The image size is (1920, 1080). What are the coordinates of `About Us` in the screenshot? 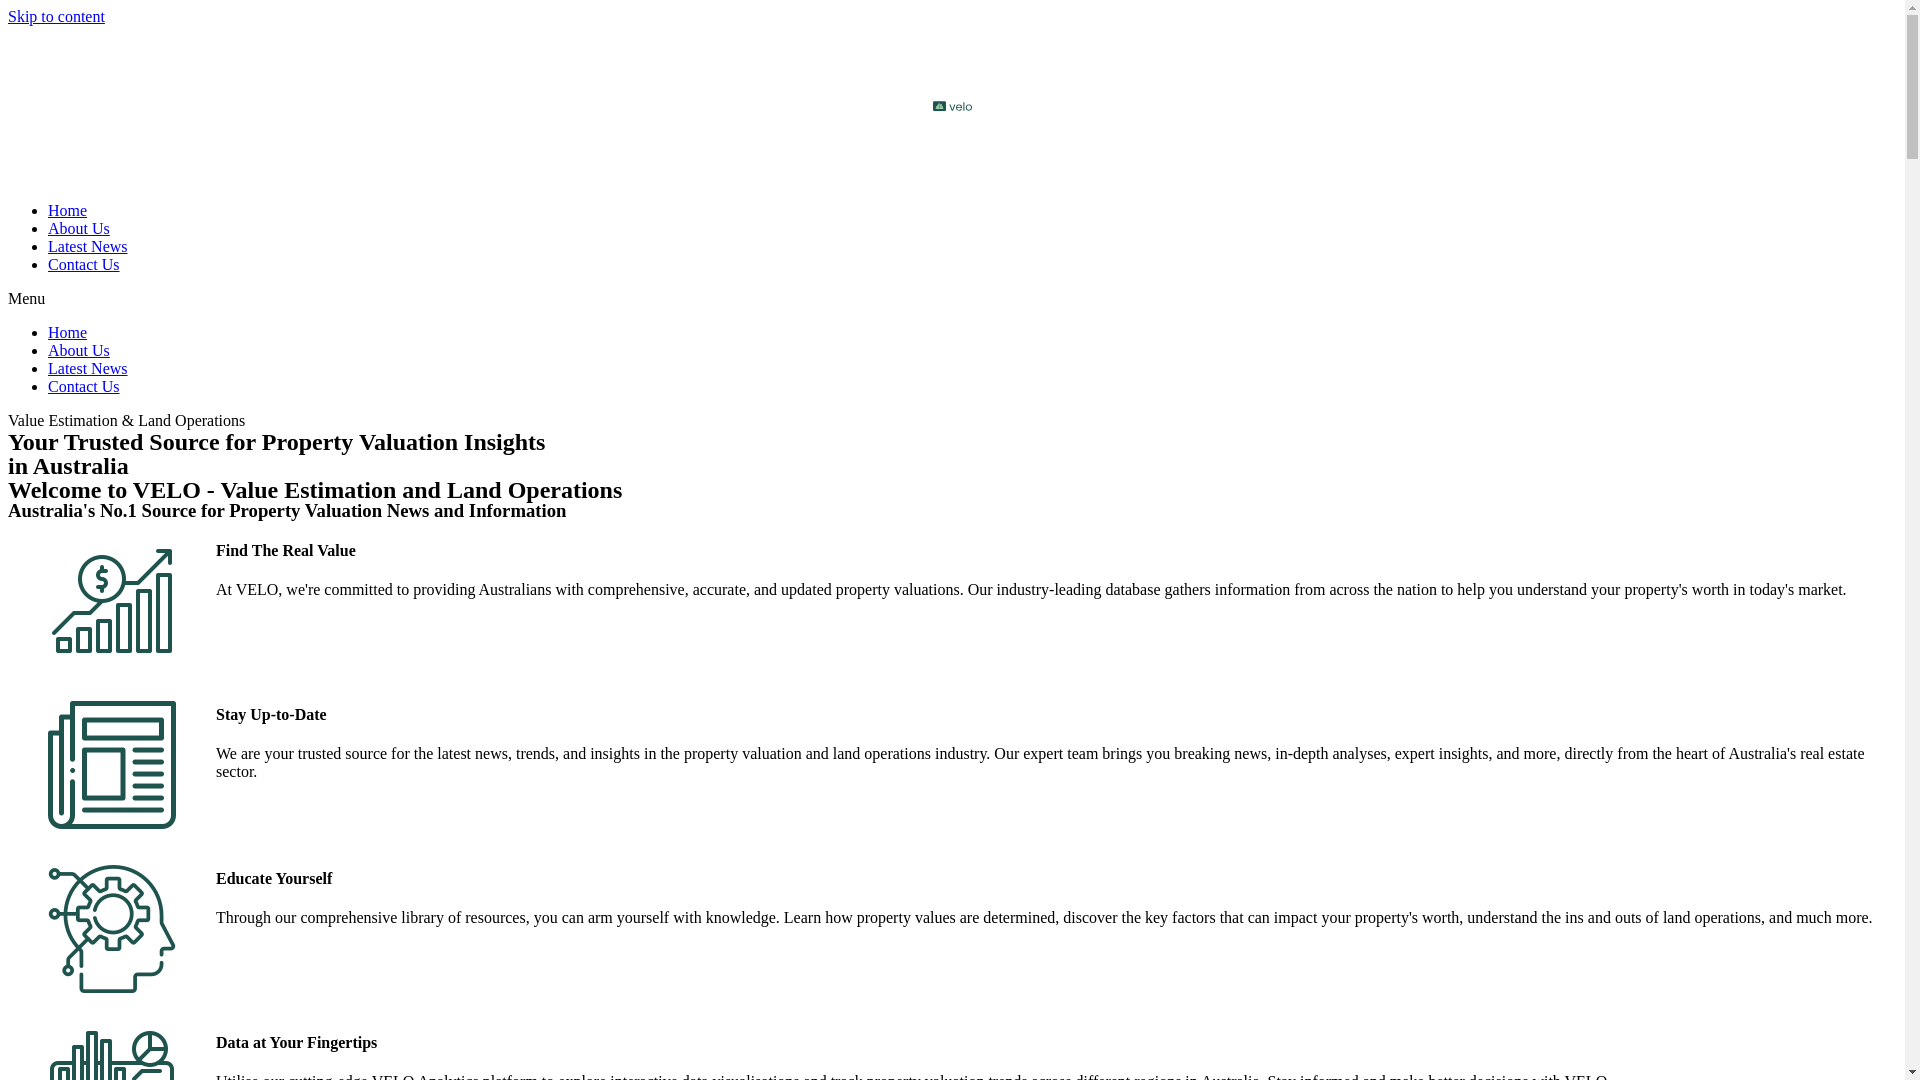 It's located at (79, 228).